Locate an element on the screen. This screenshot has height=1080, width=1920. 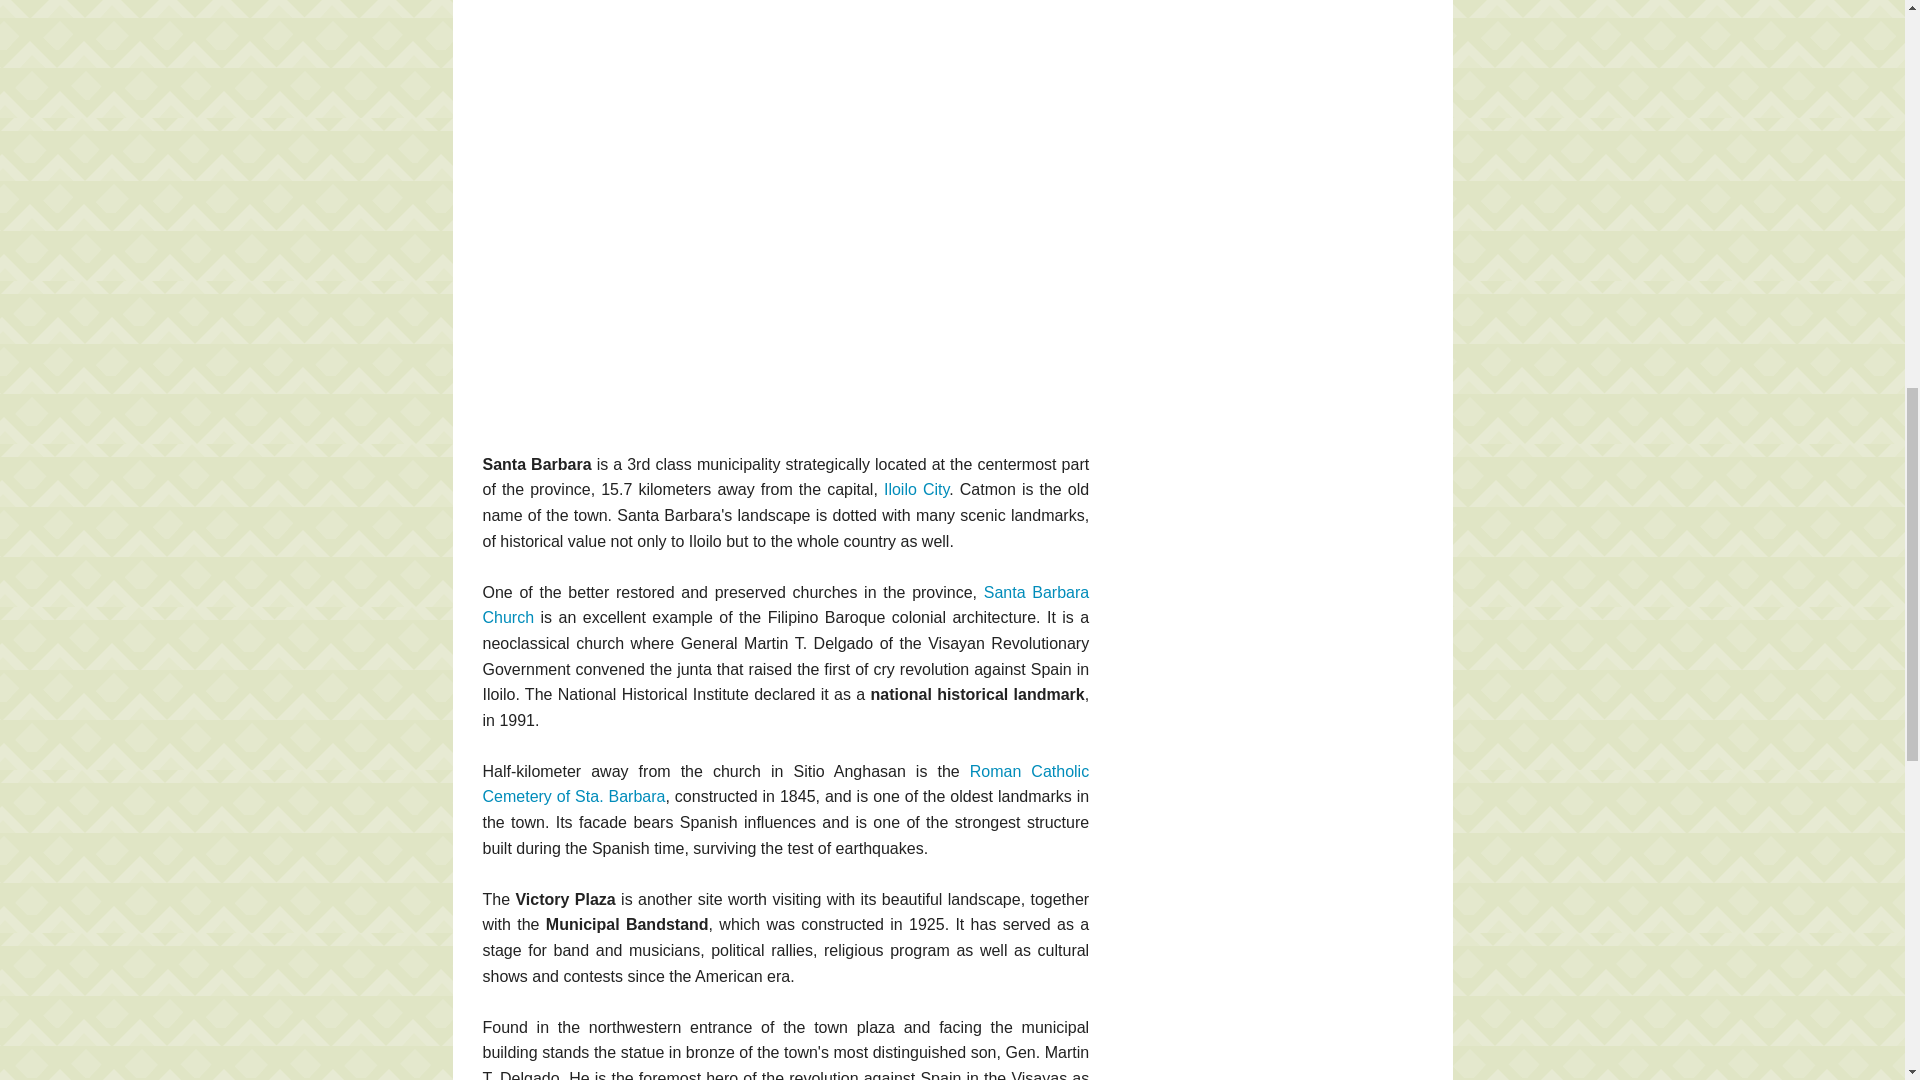
of Sta. Barbara is located at coordinates (609, 796).